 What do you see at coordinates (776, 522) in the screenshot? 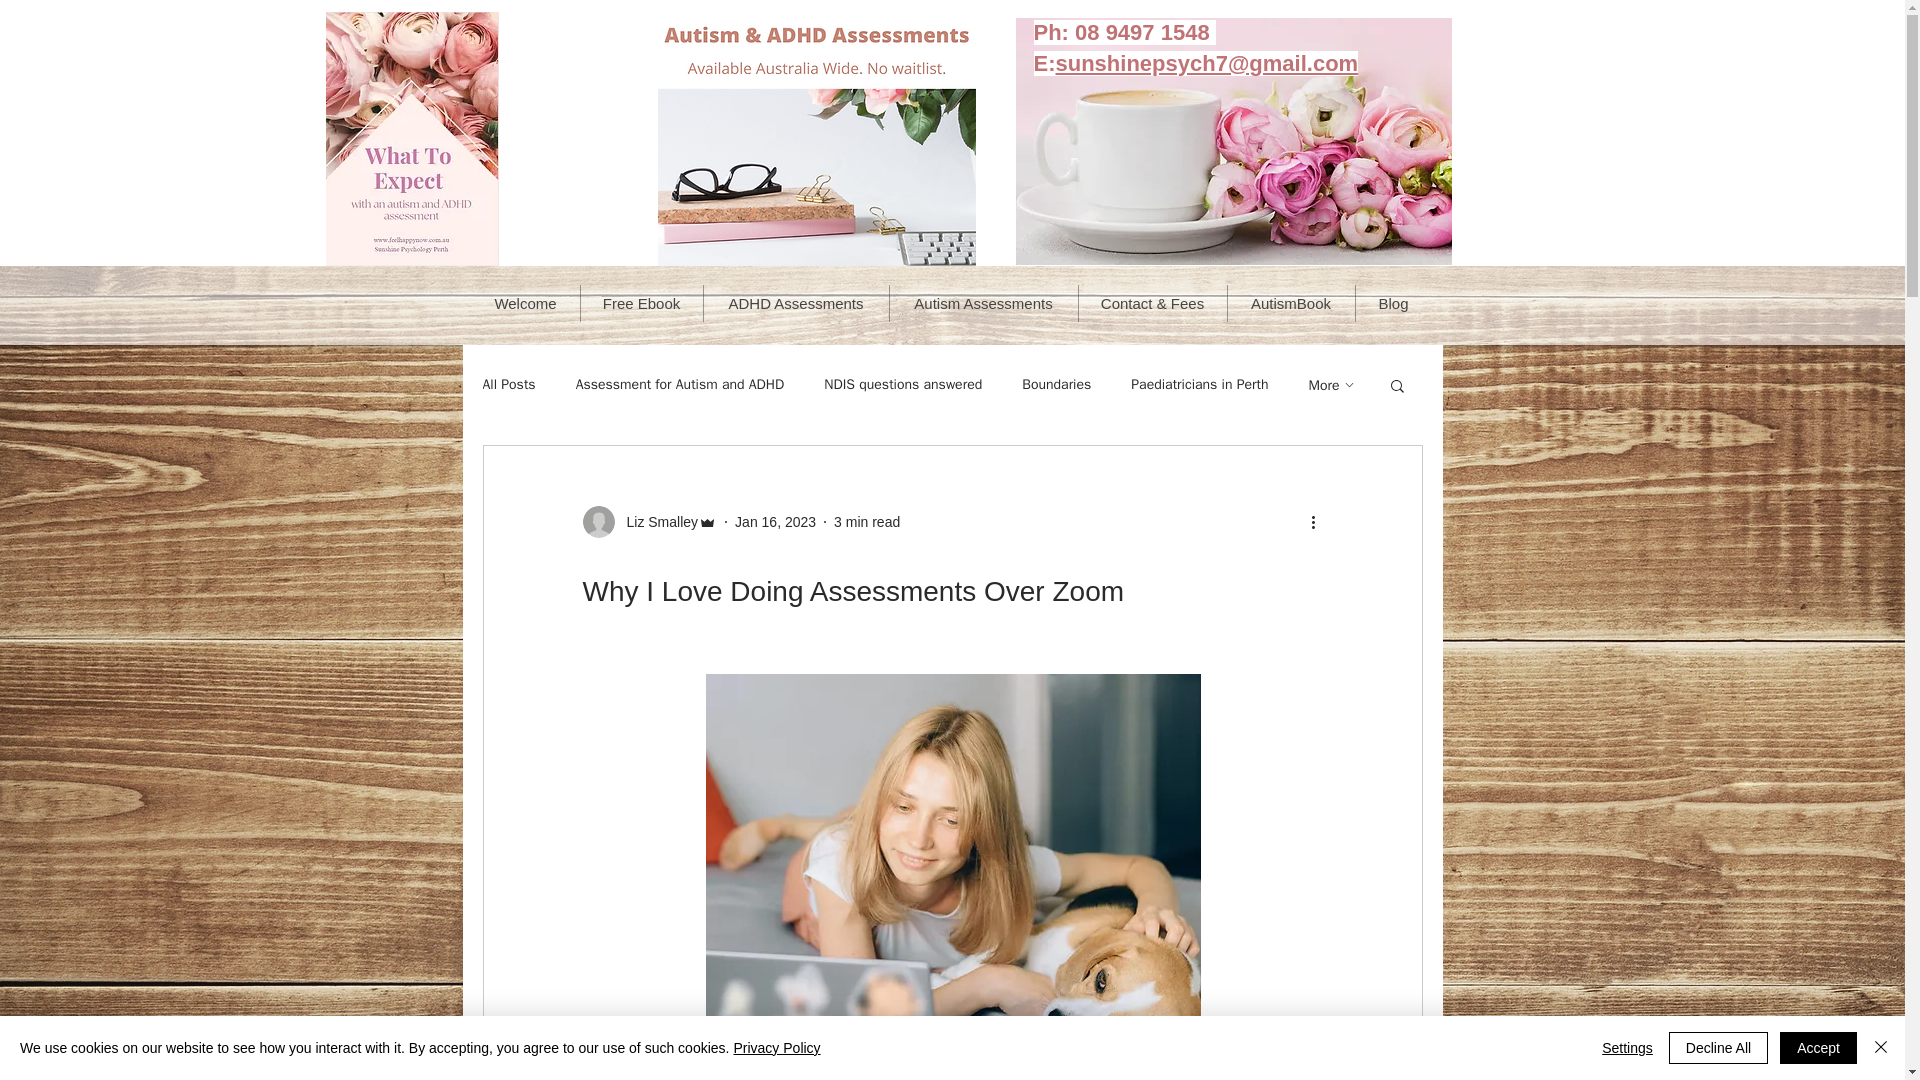
I see `Jan 16, 2023` at bounding box center [776, 522].